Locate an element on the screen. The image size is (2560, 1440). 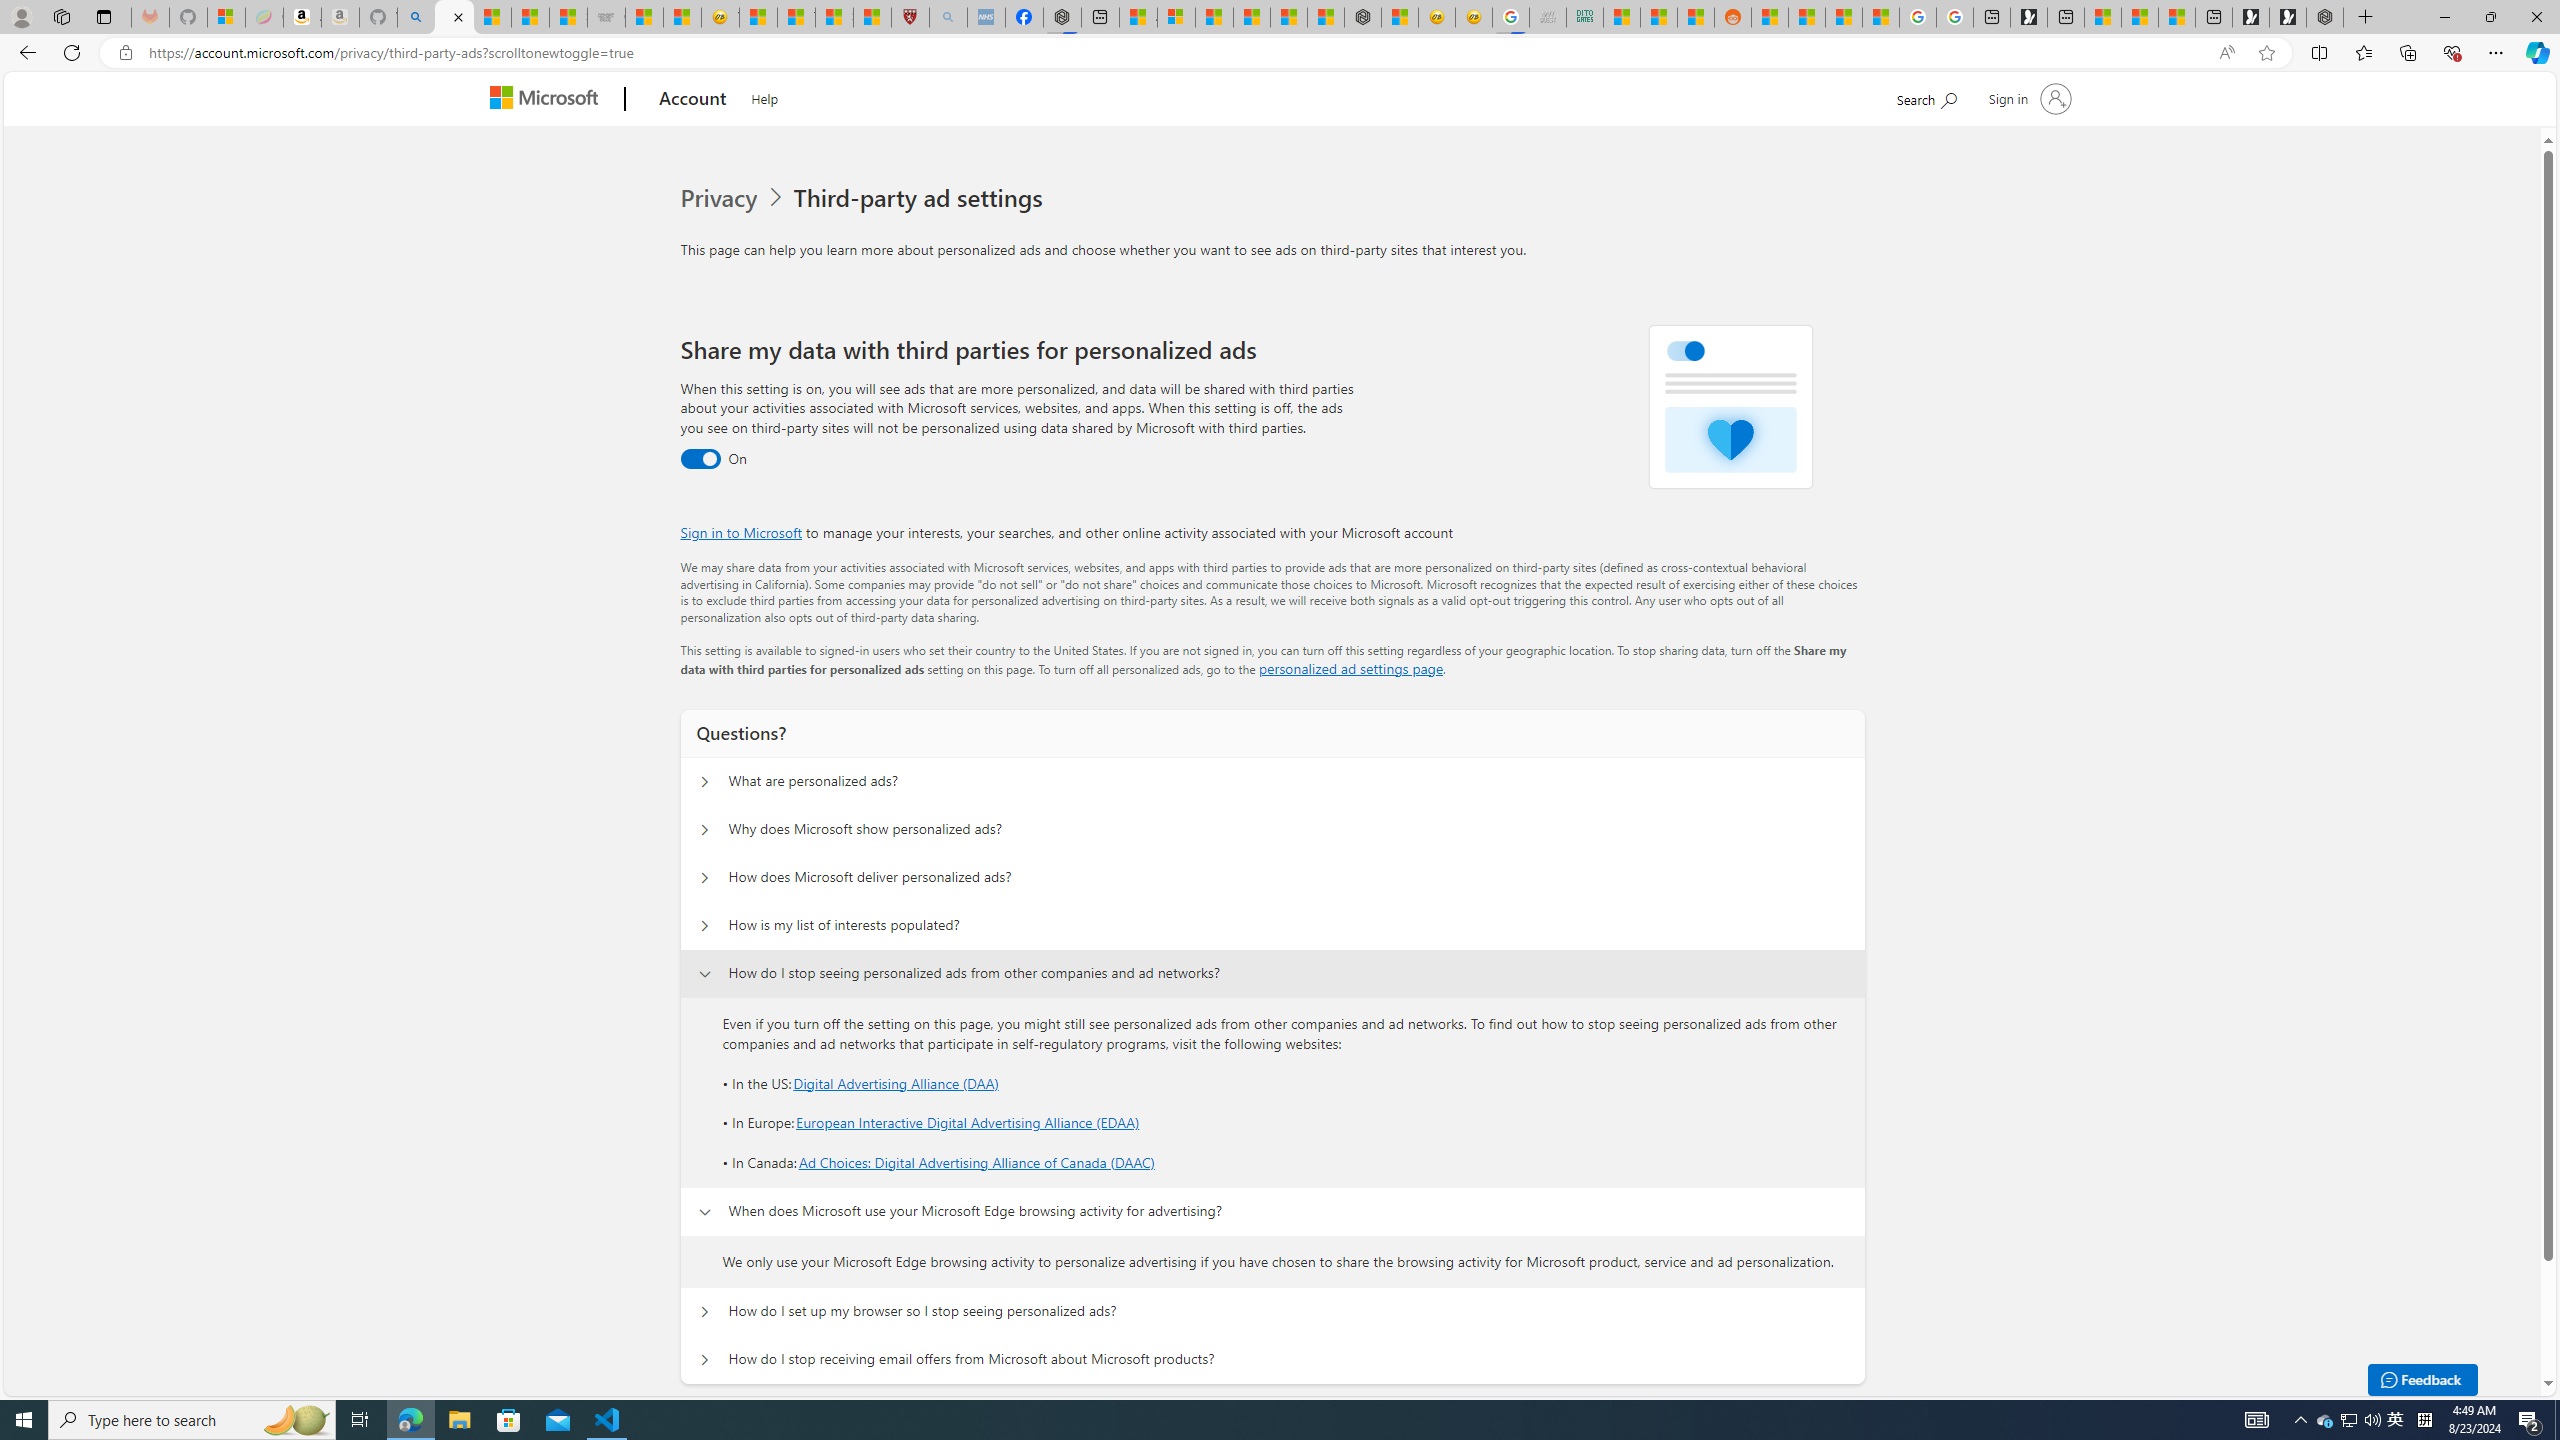
Digital Advertising Alliance (DAA) is located at coordinates (896, 1082).